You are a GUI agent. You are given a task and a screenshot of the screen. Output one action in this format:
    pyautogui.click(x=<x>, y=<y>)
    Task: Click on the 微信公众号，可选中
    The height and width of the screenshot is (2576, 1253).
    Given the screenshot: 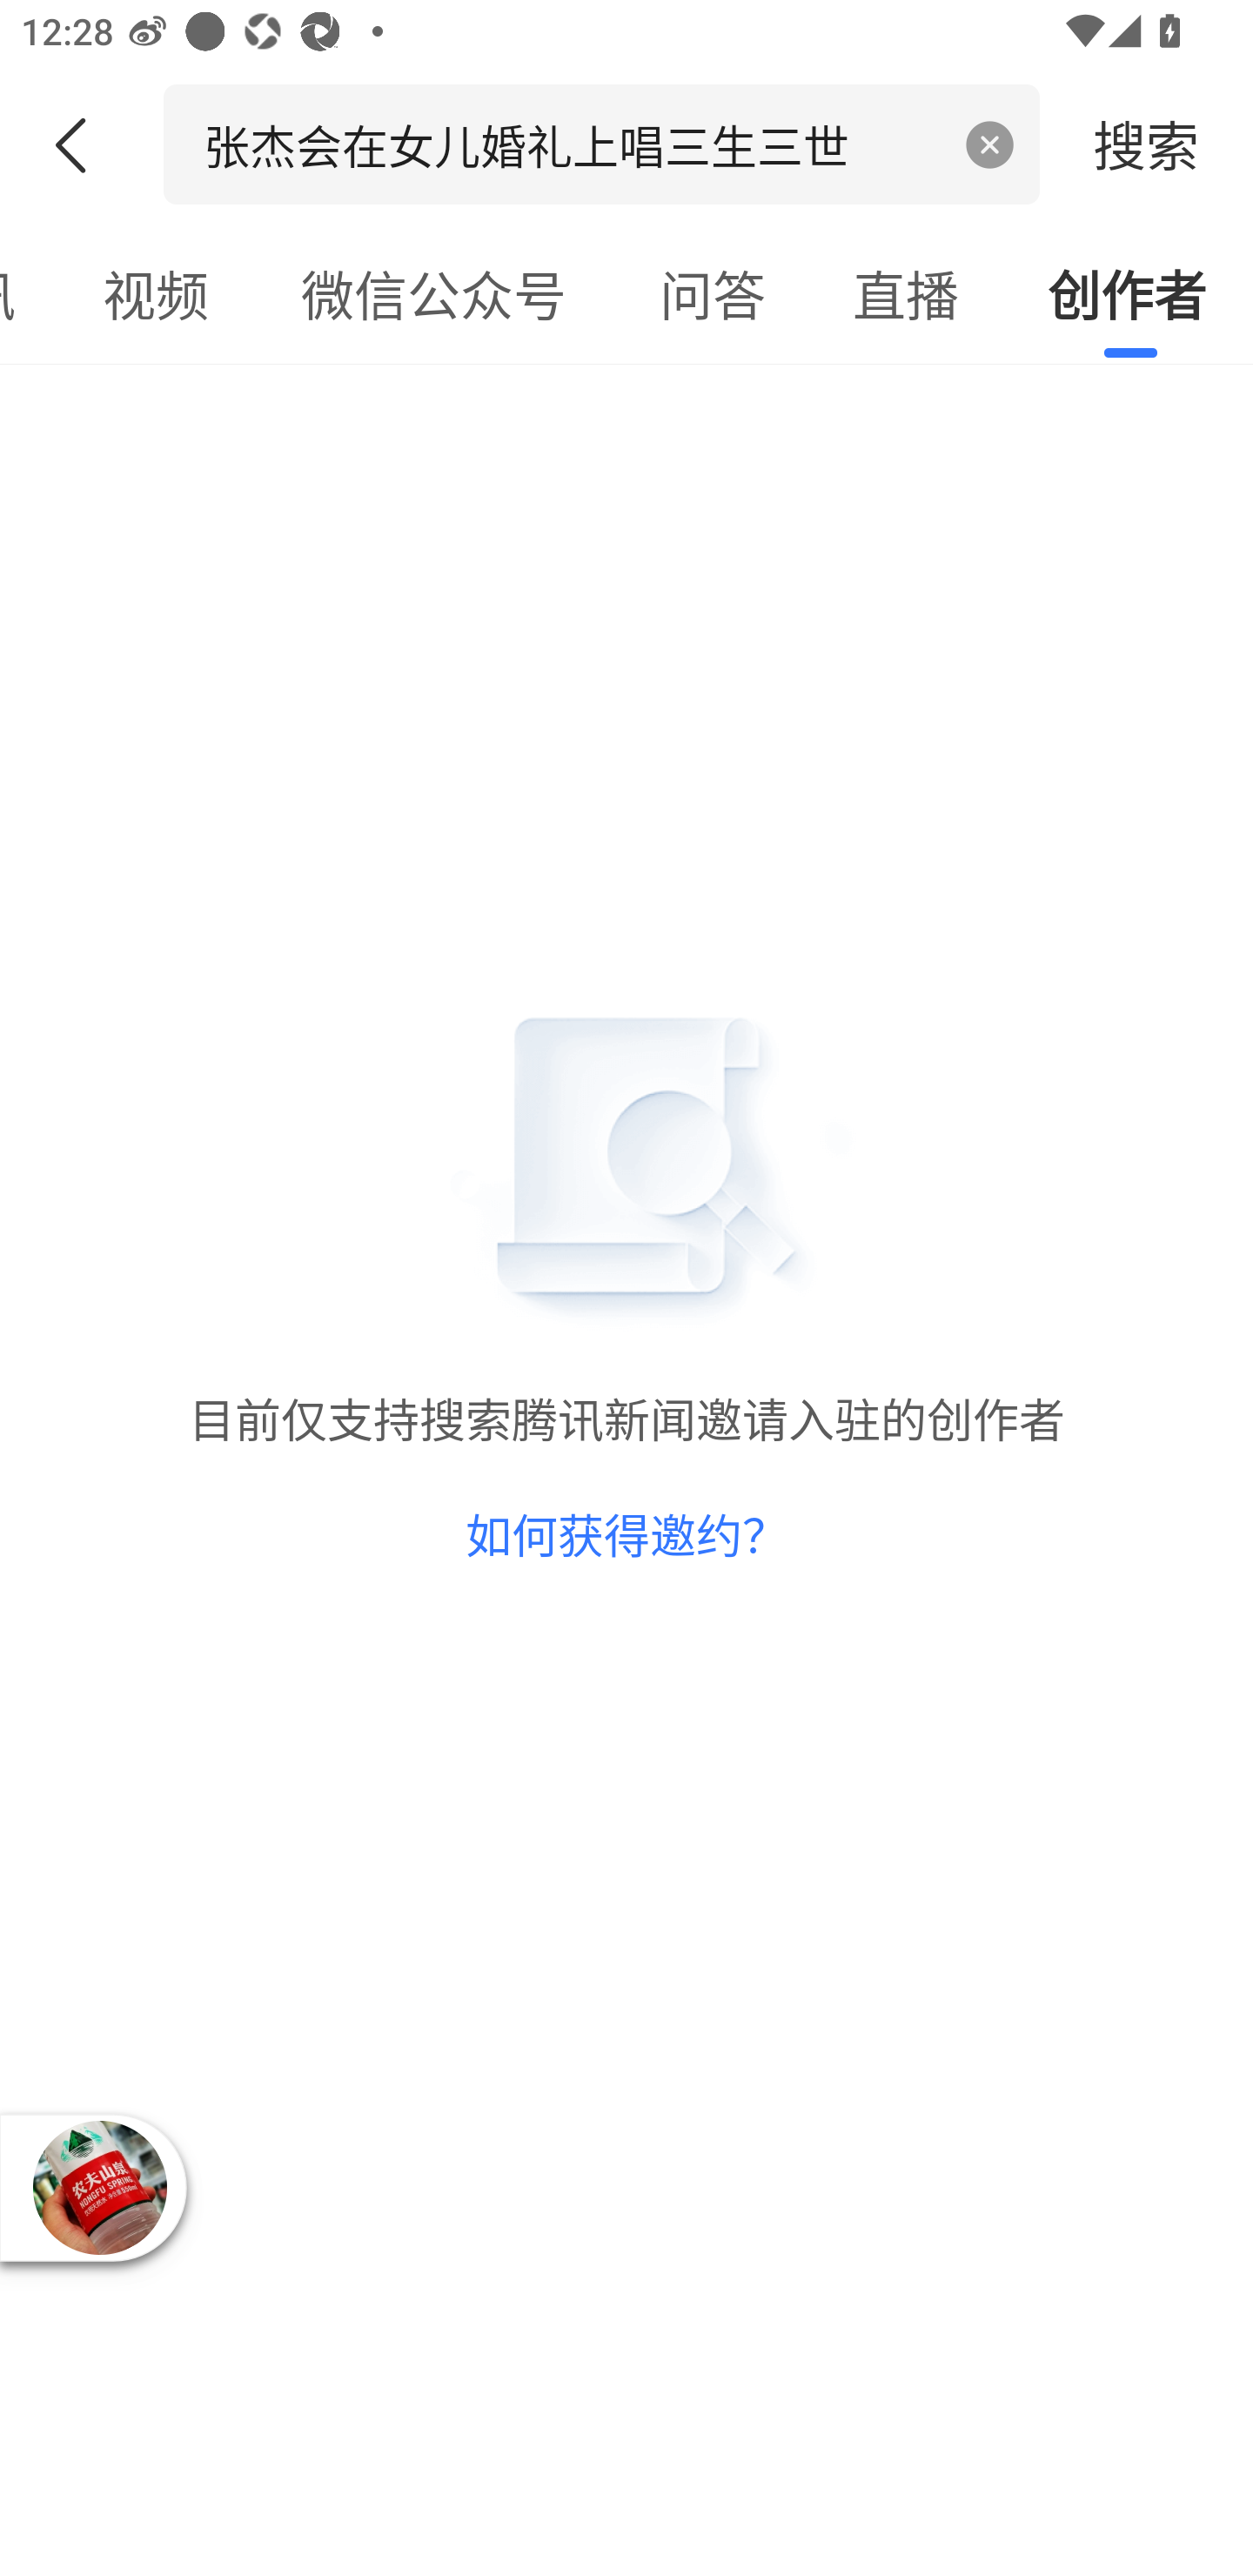 What is the action you would take?
    pyautogui.click(x=433, y=294)
    